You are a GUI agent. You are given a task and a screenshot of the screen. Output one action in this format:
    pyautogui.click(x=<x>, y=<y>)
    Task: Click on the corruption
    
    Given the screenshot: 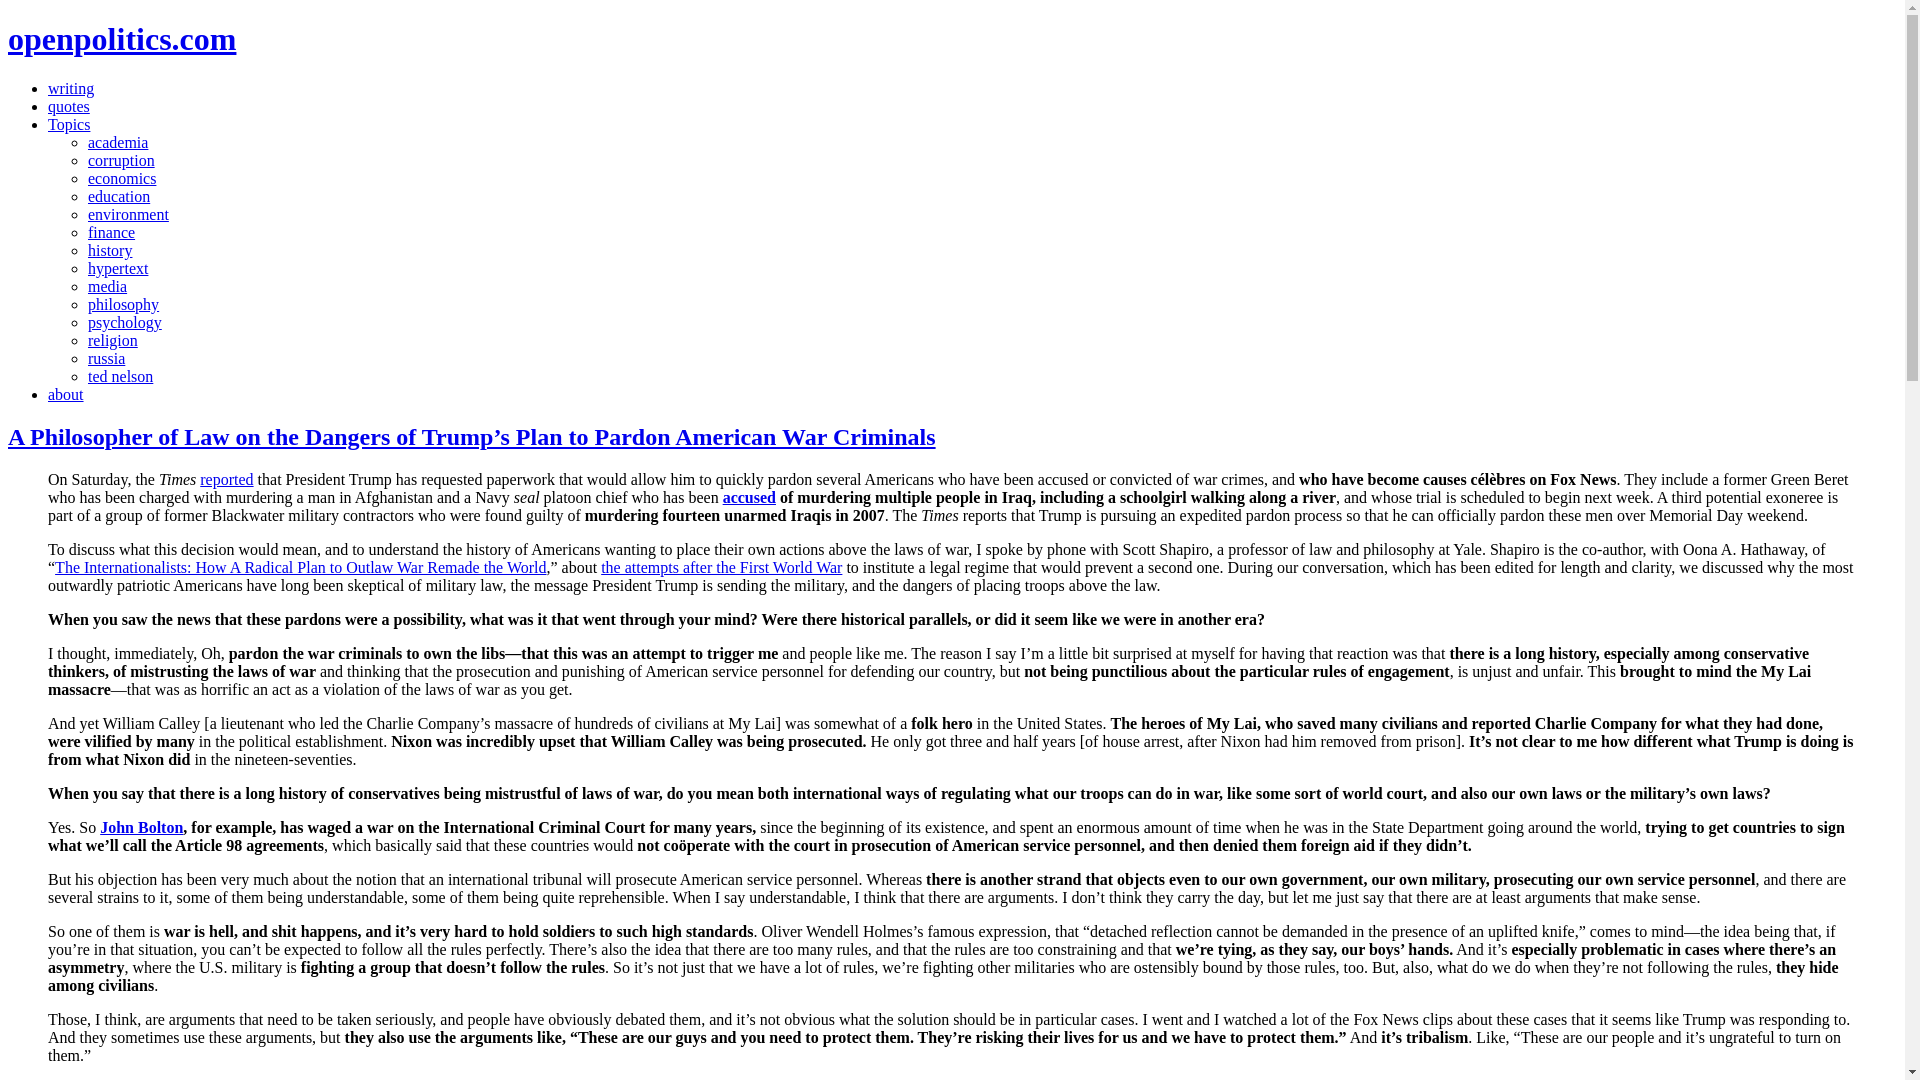 What is the action you would take?
    pyautogui.click(x=122, y=160)
    